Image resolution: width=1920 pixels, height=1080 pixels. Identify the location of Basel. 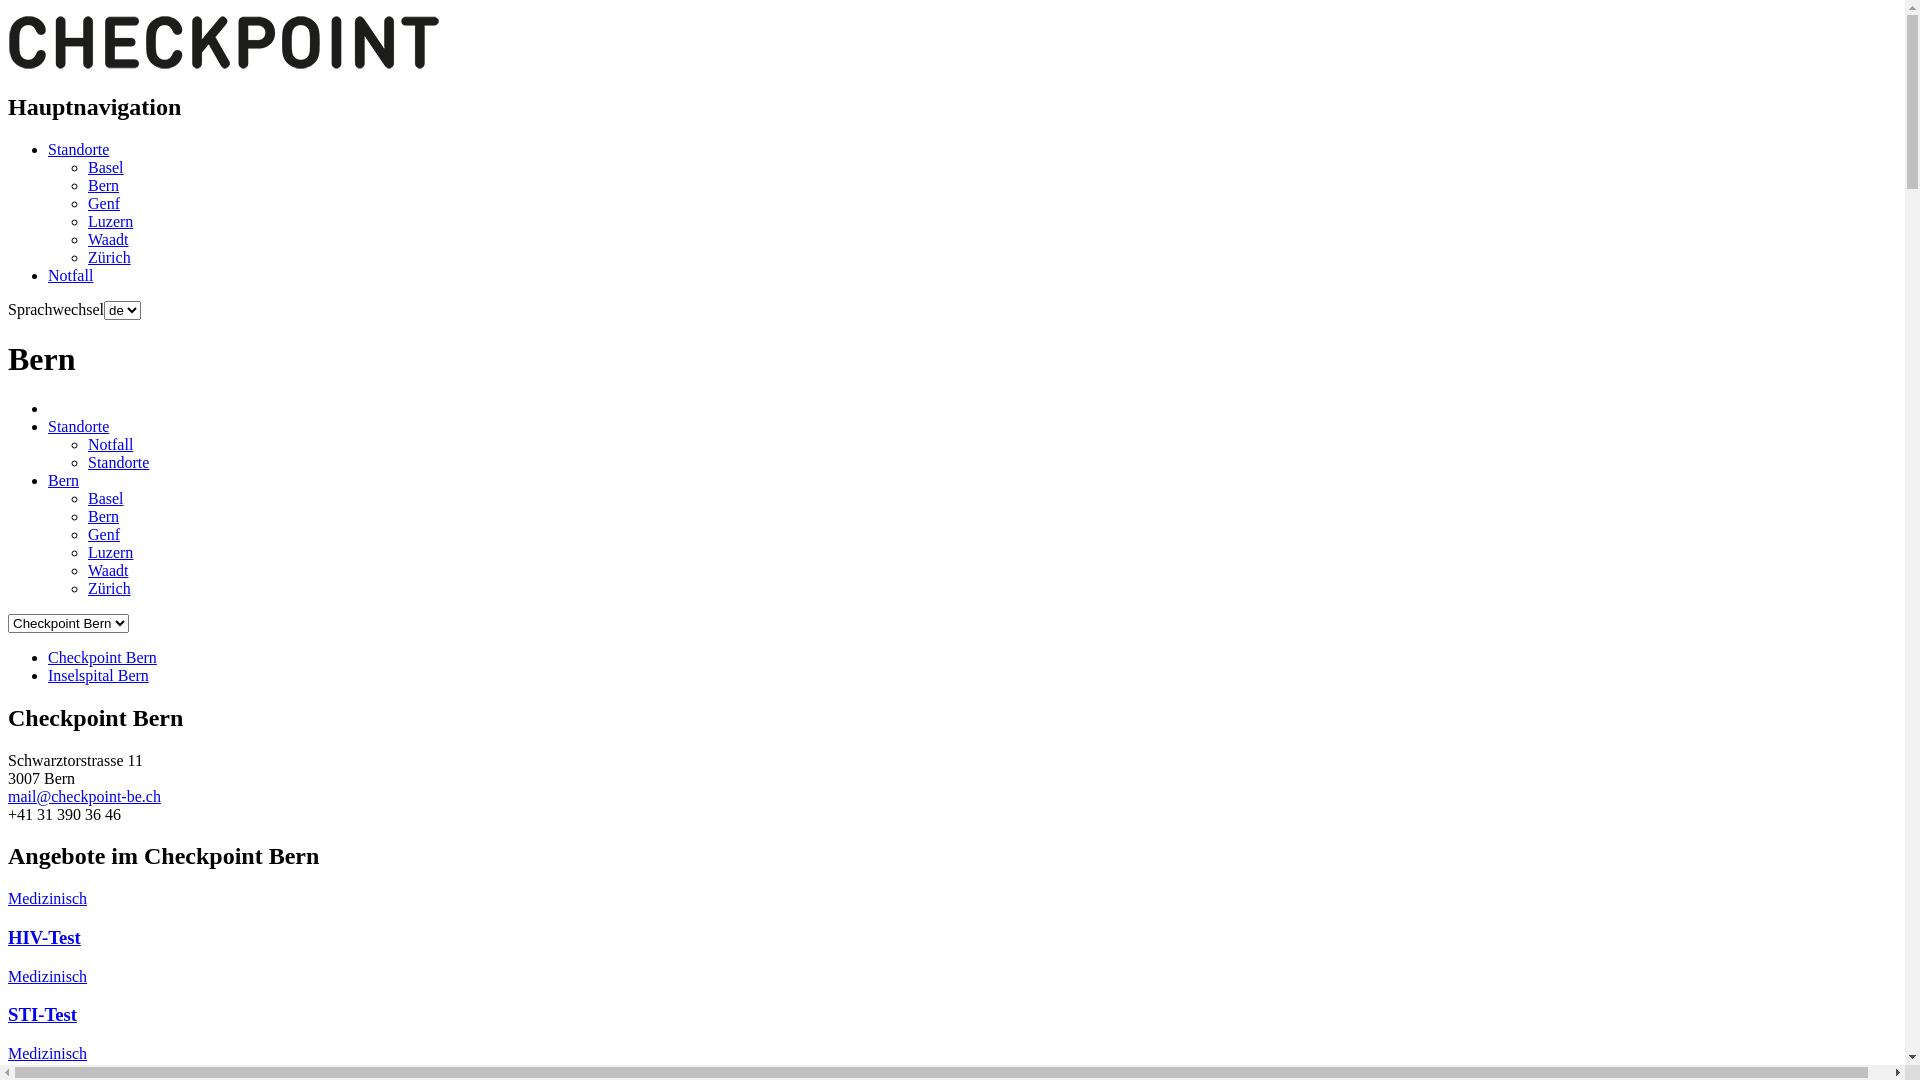
(106, 168).